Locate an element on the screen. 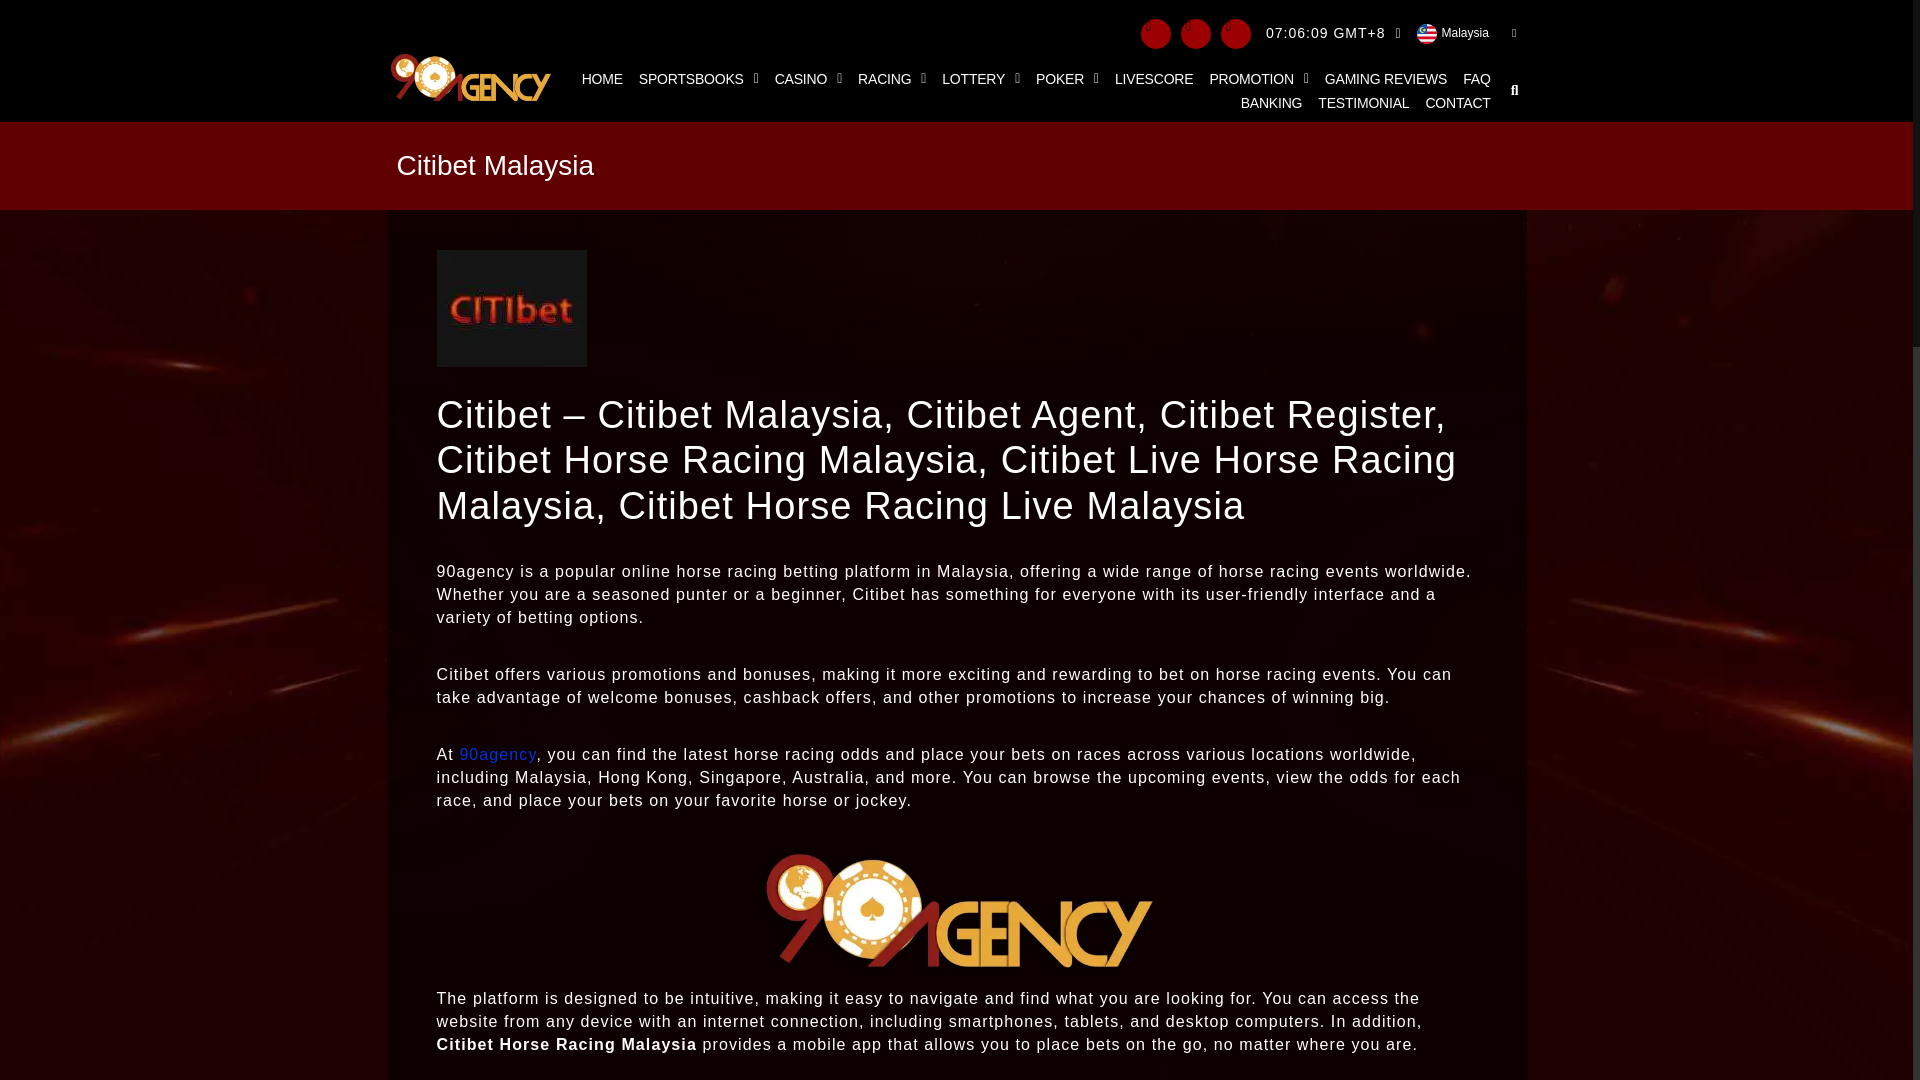 Image resolution: width=1920 pixels, height=1080 pixels. LOTTERY is located at coordinates (980, 78).